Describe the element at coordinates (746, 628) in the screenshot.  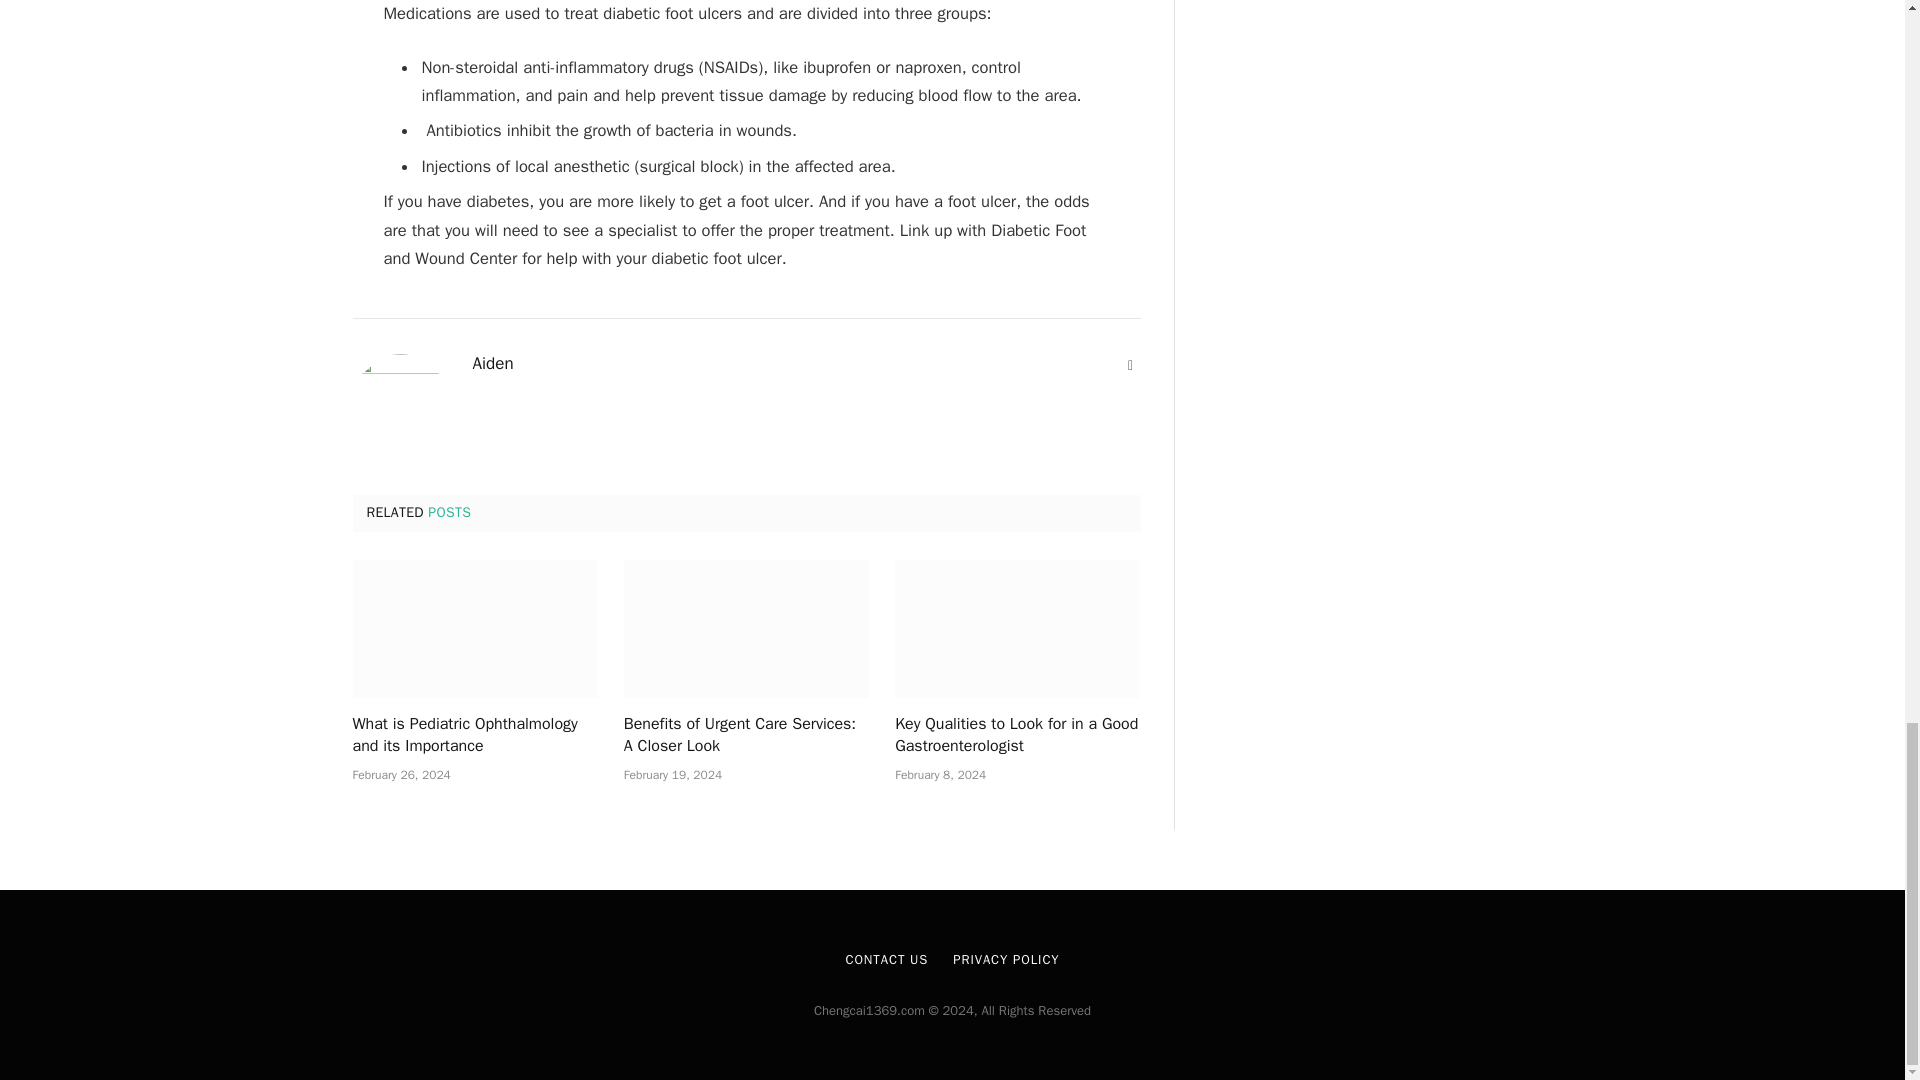
I see `Benefits of Urgent Care Services: A Closer Look` at that location.